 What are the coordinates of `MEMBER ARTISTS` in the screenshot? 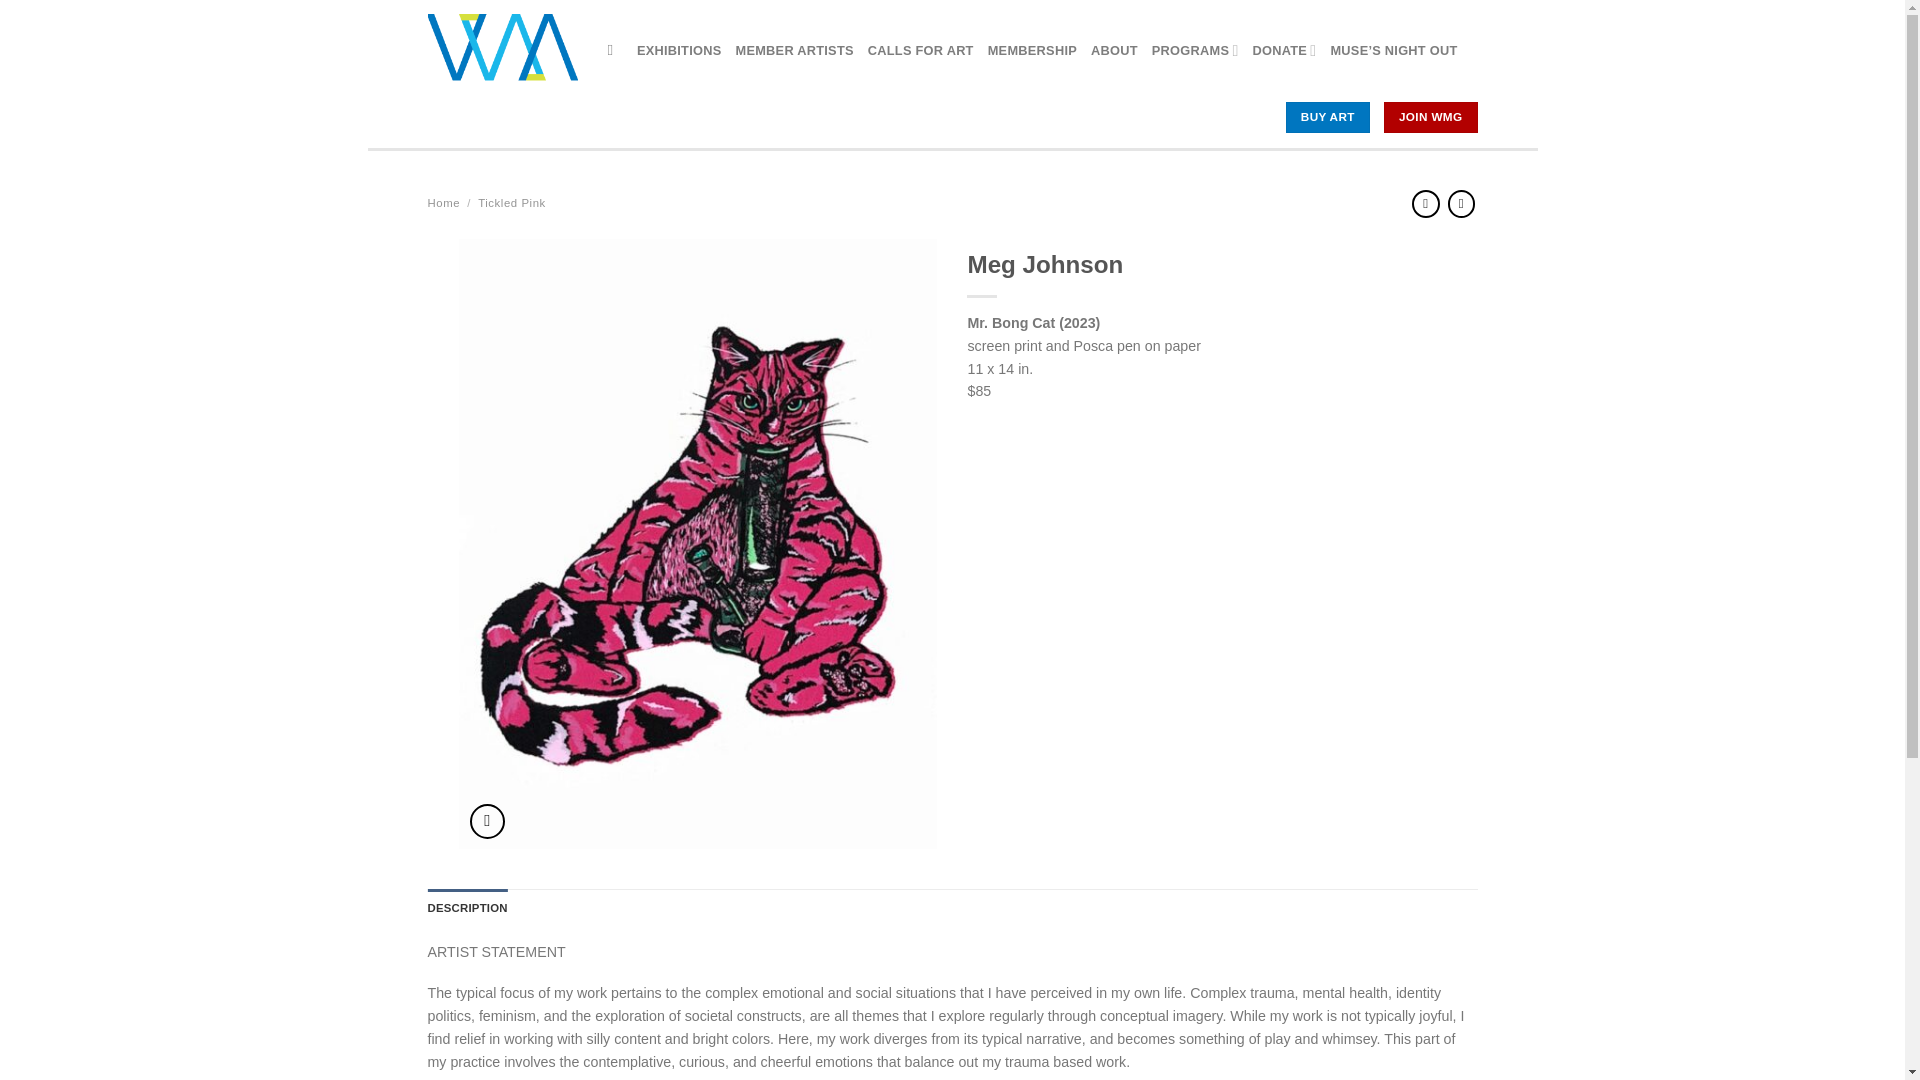 It's located at (794, 50).